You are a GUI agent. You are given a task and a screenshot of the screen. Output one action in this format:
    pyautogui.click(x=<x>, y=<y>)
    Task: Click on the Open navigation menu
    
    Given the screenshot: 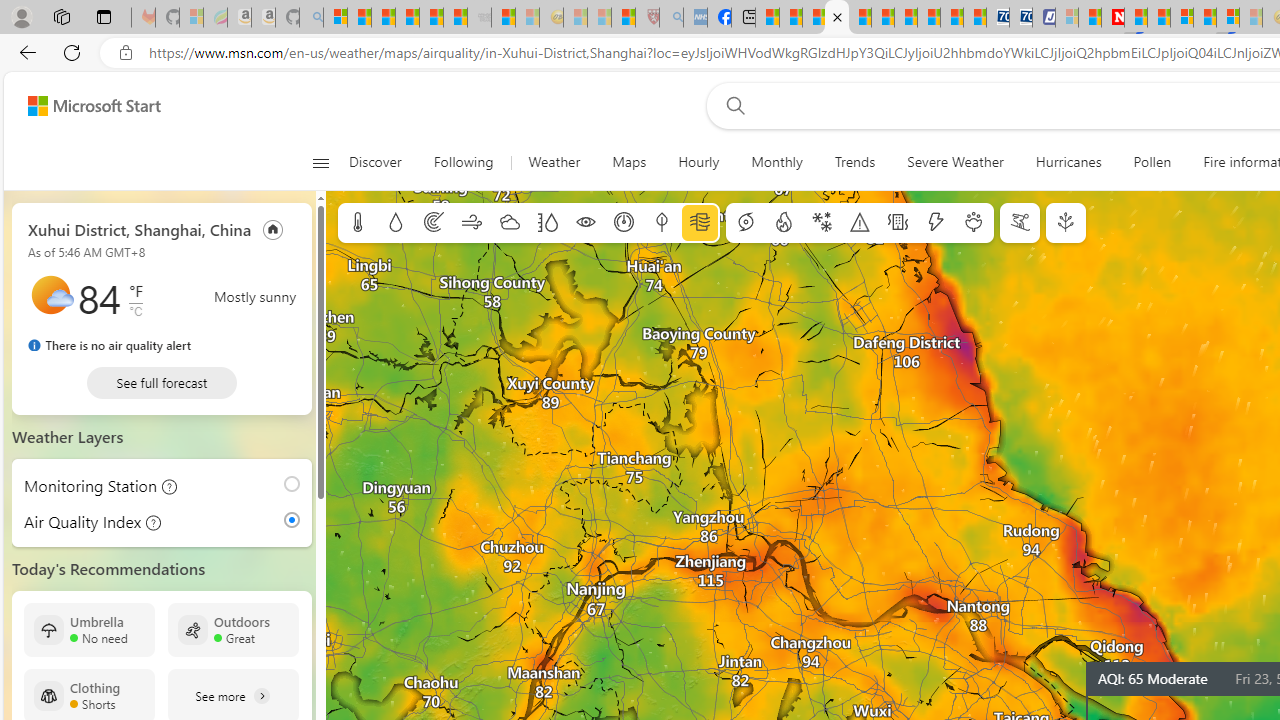 What is the action you would take?
    pyautogui.click(x=320, y=162)
    